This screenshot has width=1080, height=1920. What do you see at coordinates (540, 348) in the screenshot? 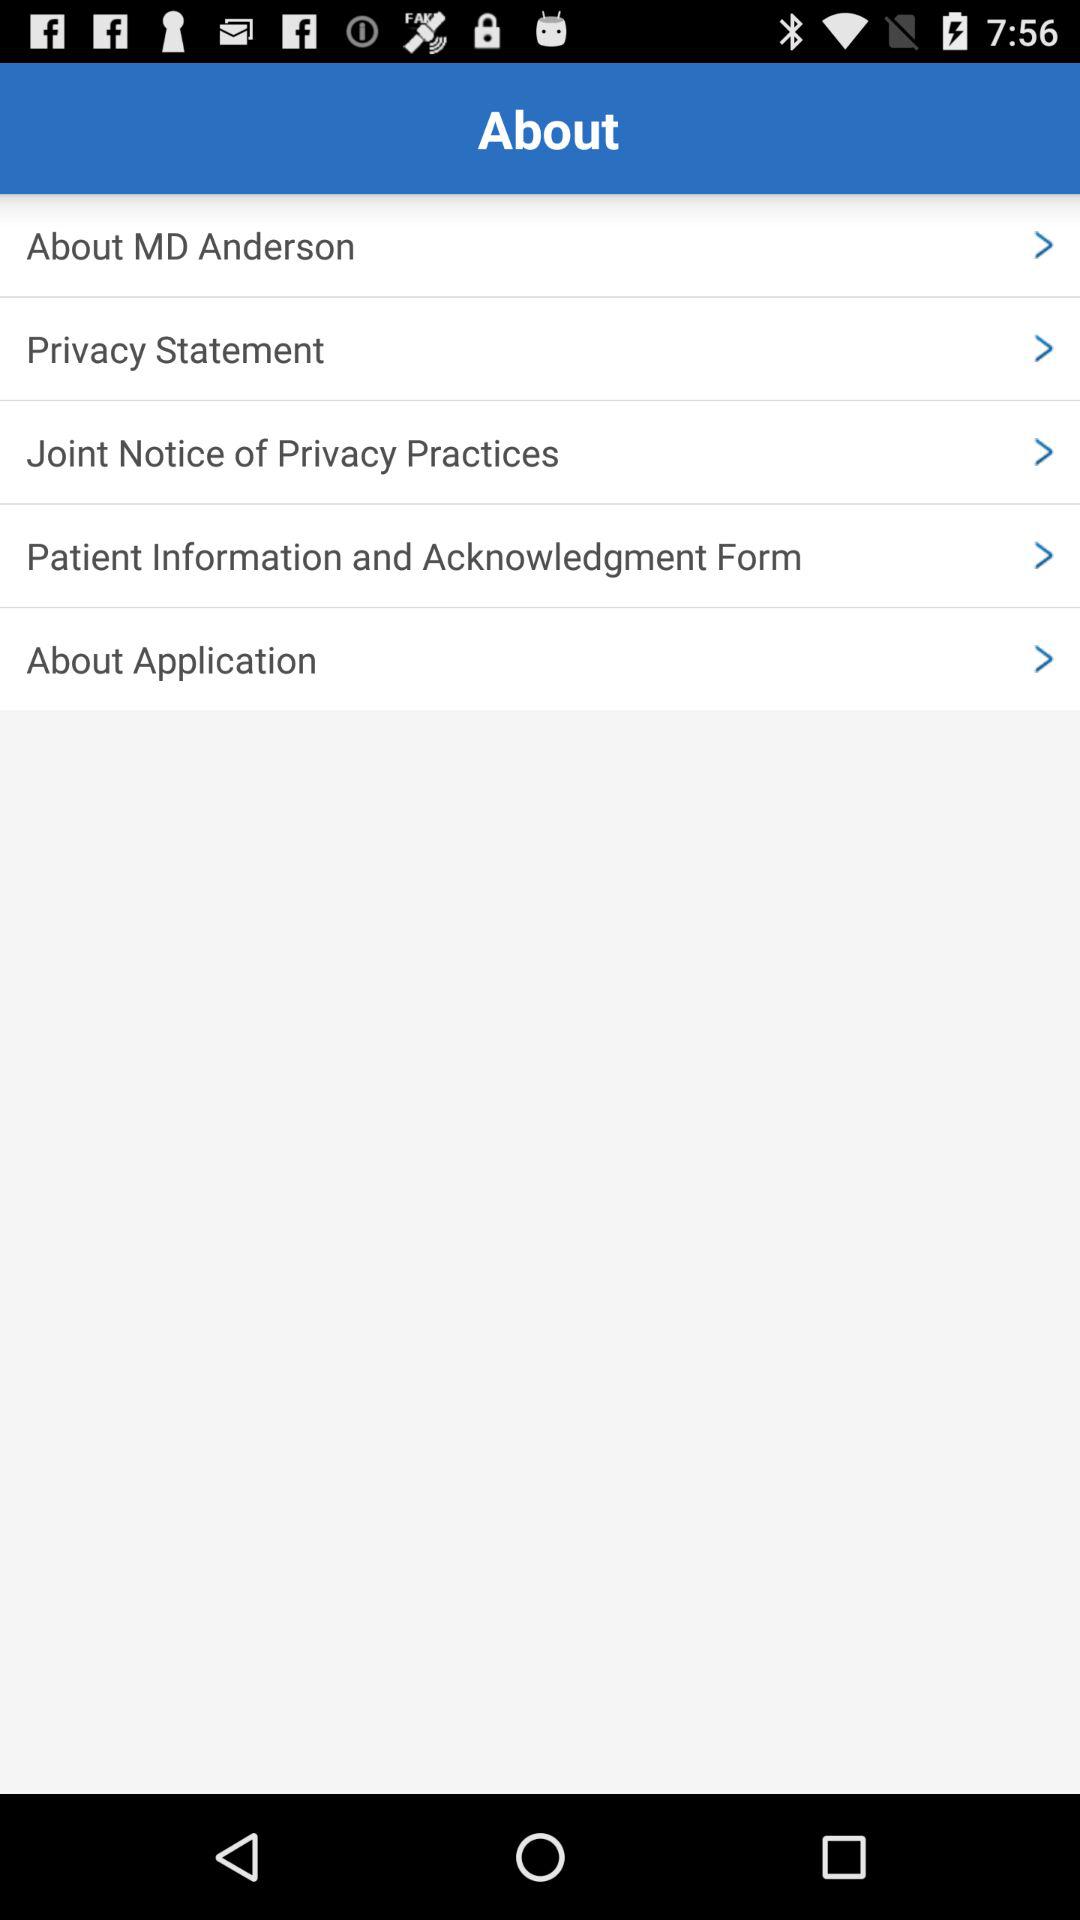
I see `open icon above the joint notice of item` at bounding box center [540, 348].